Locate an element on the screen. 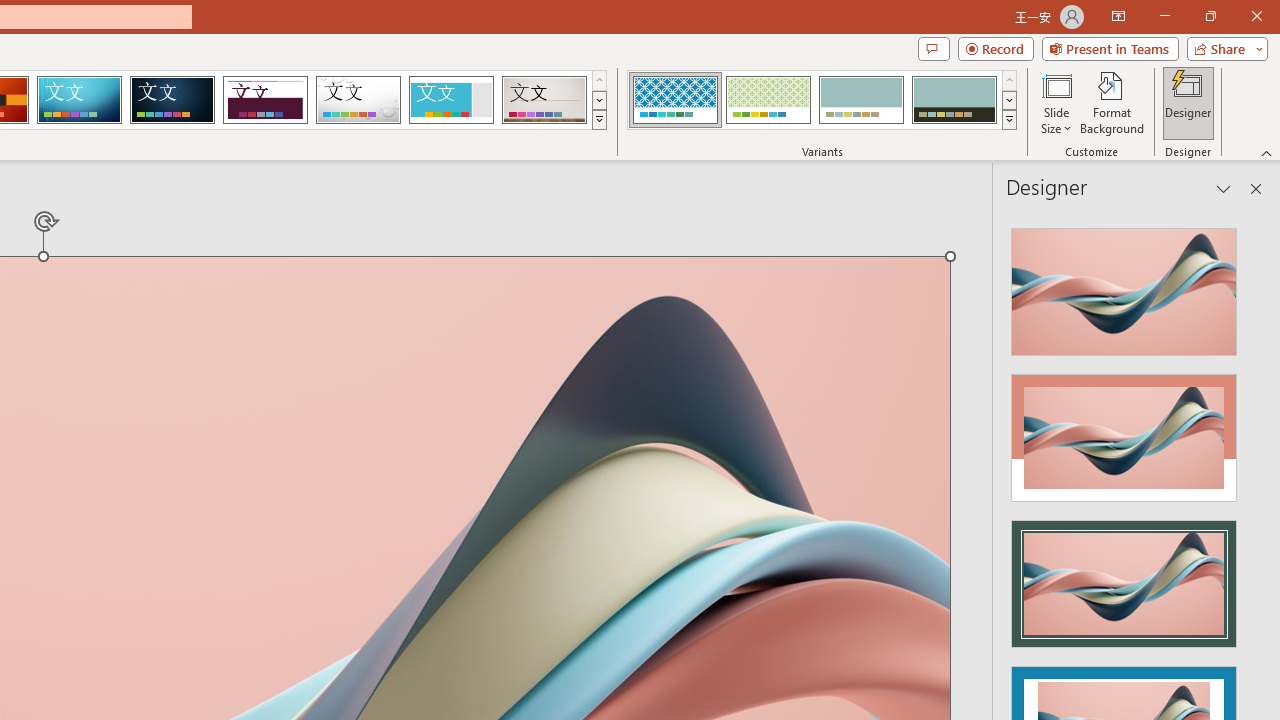  Circuit is located at coordinates (79, 100).